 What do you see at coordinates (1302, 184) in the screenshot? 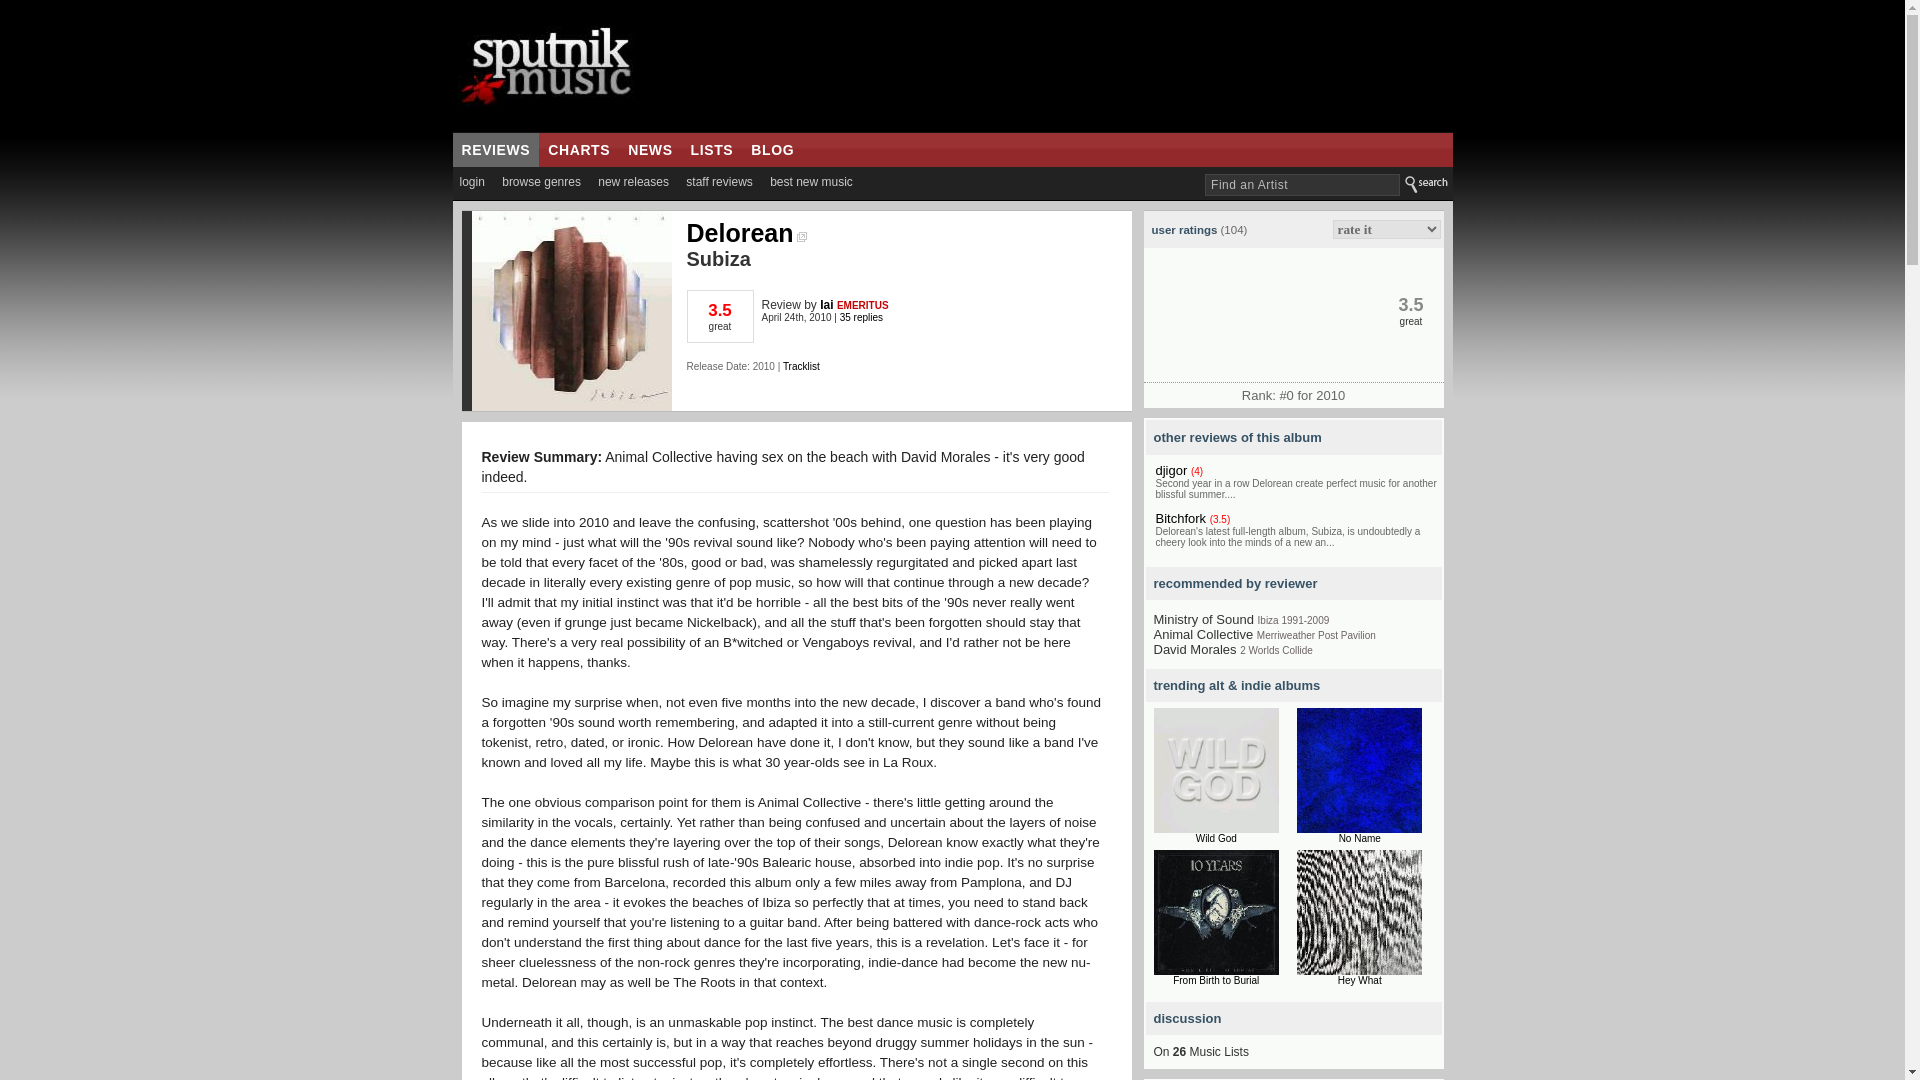
I see `Find an Artist` at bounding box center [1302, 184].